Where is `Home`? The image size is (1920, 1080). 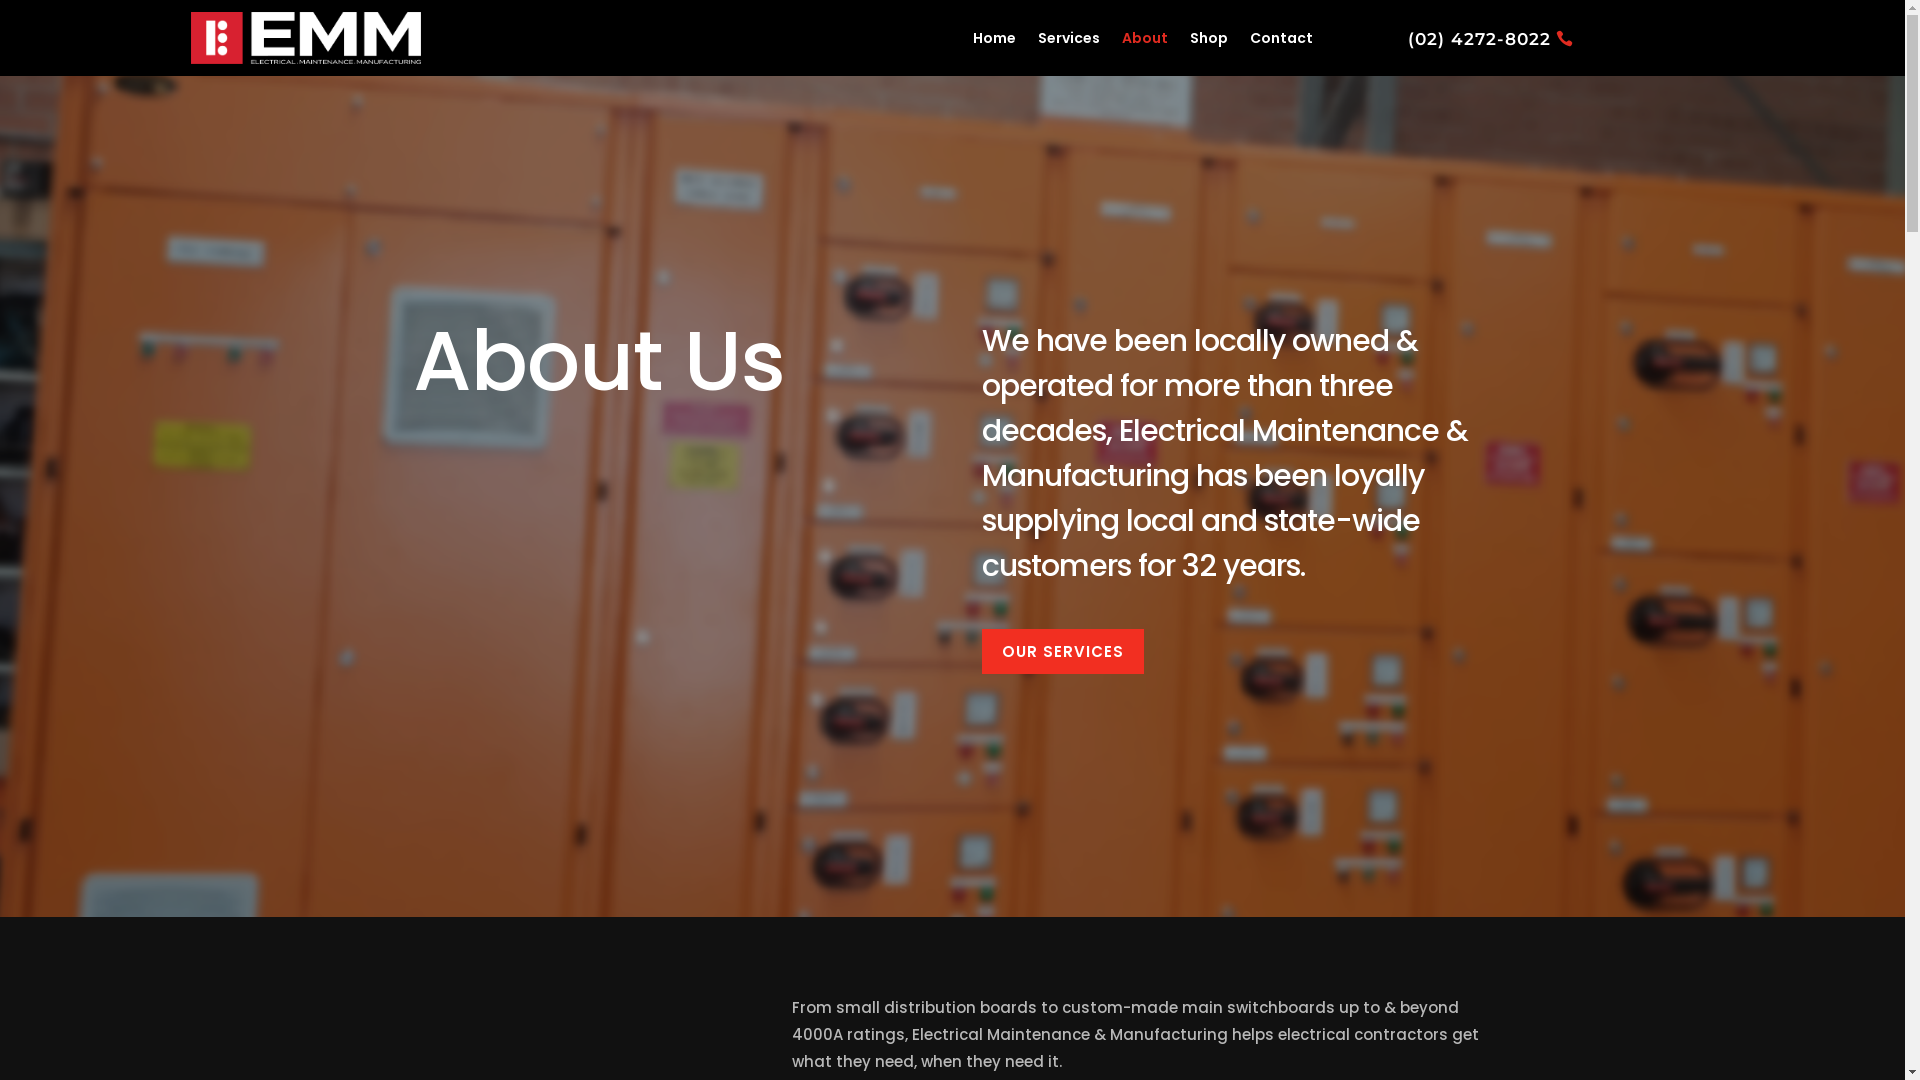 Home is located at coordinates (994, 38).